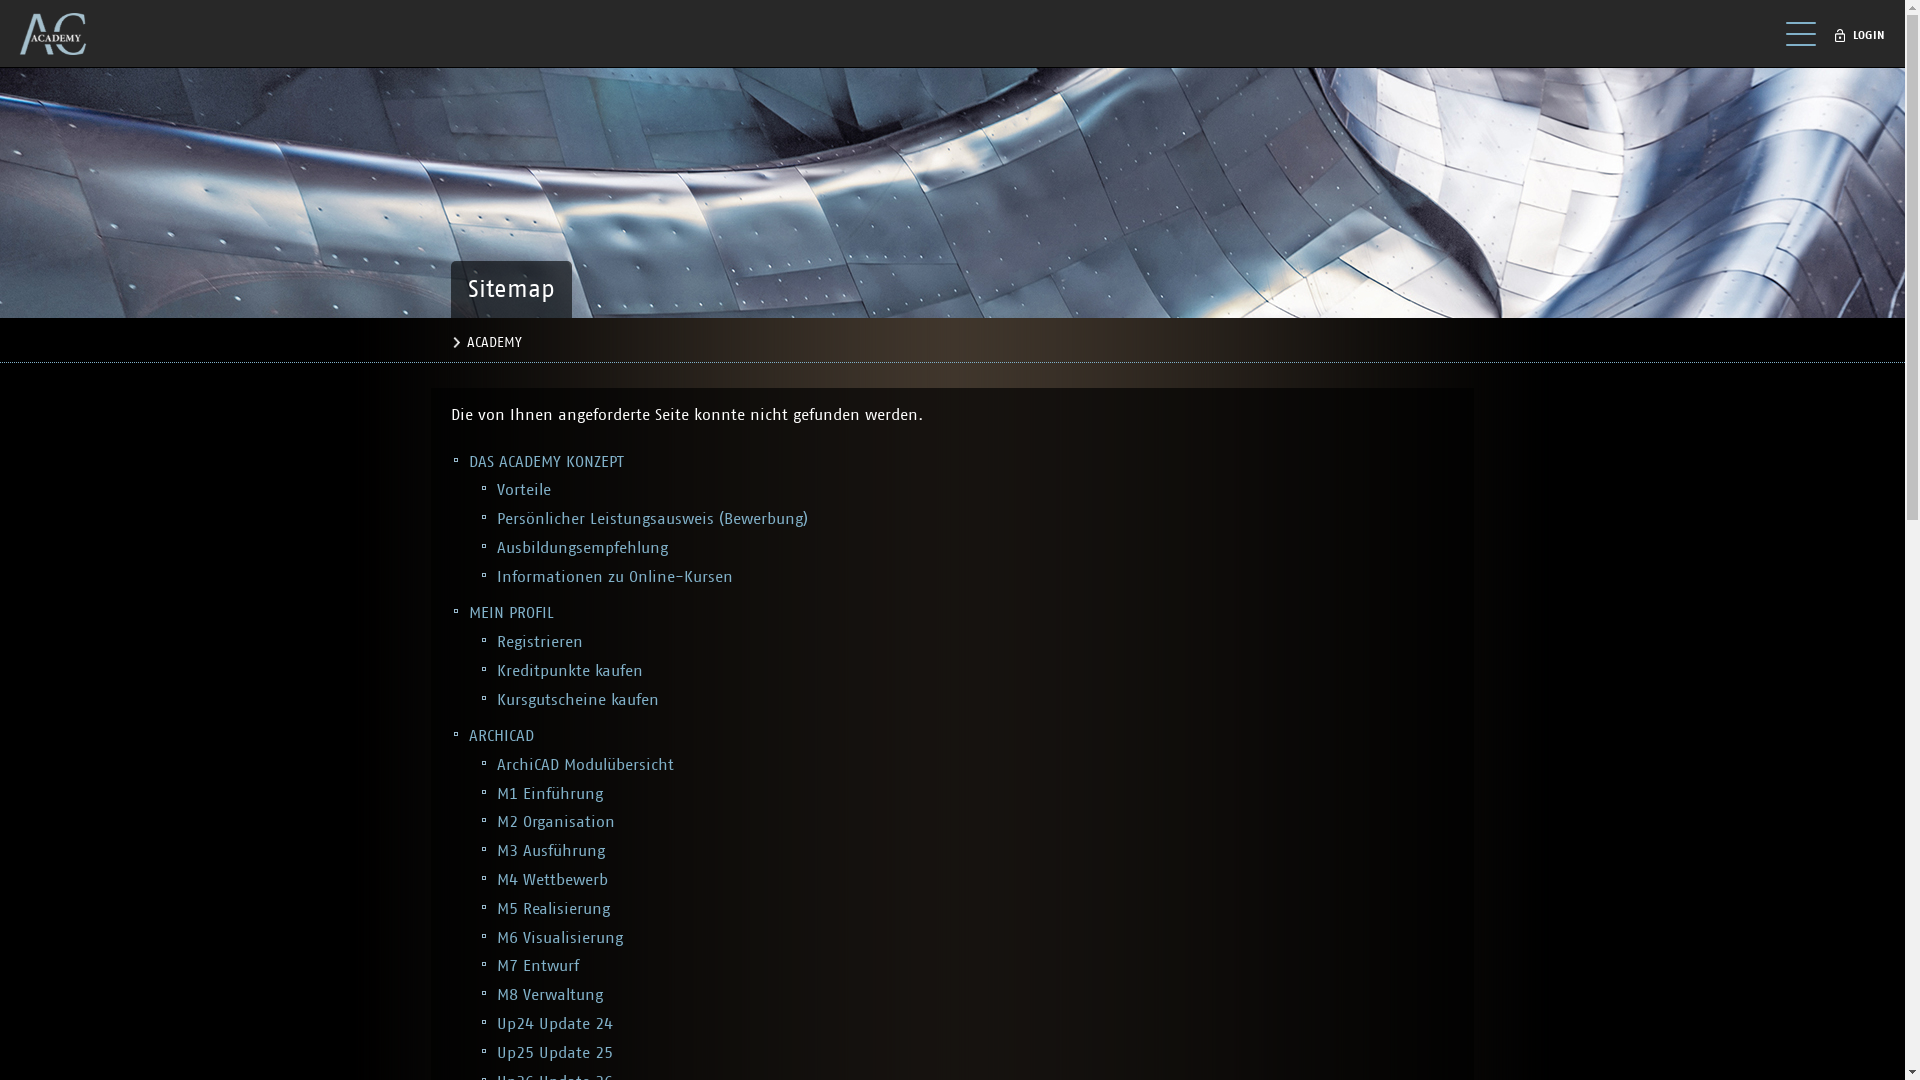  What do you see at coordinates (538, 966) in the screenshot?
I see `M7 Entwurf` at bounding box center [538, 966].